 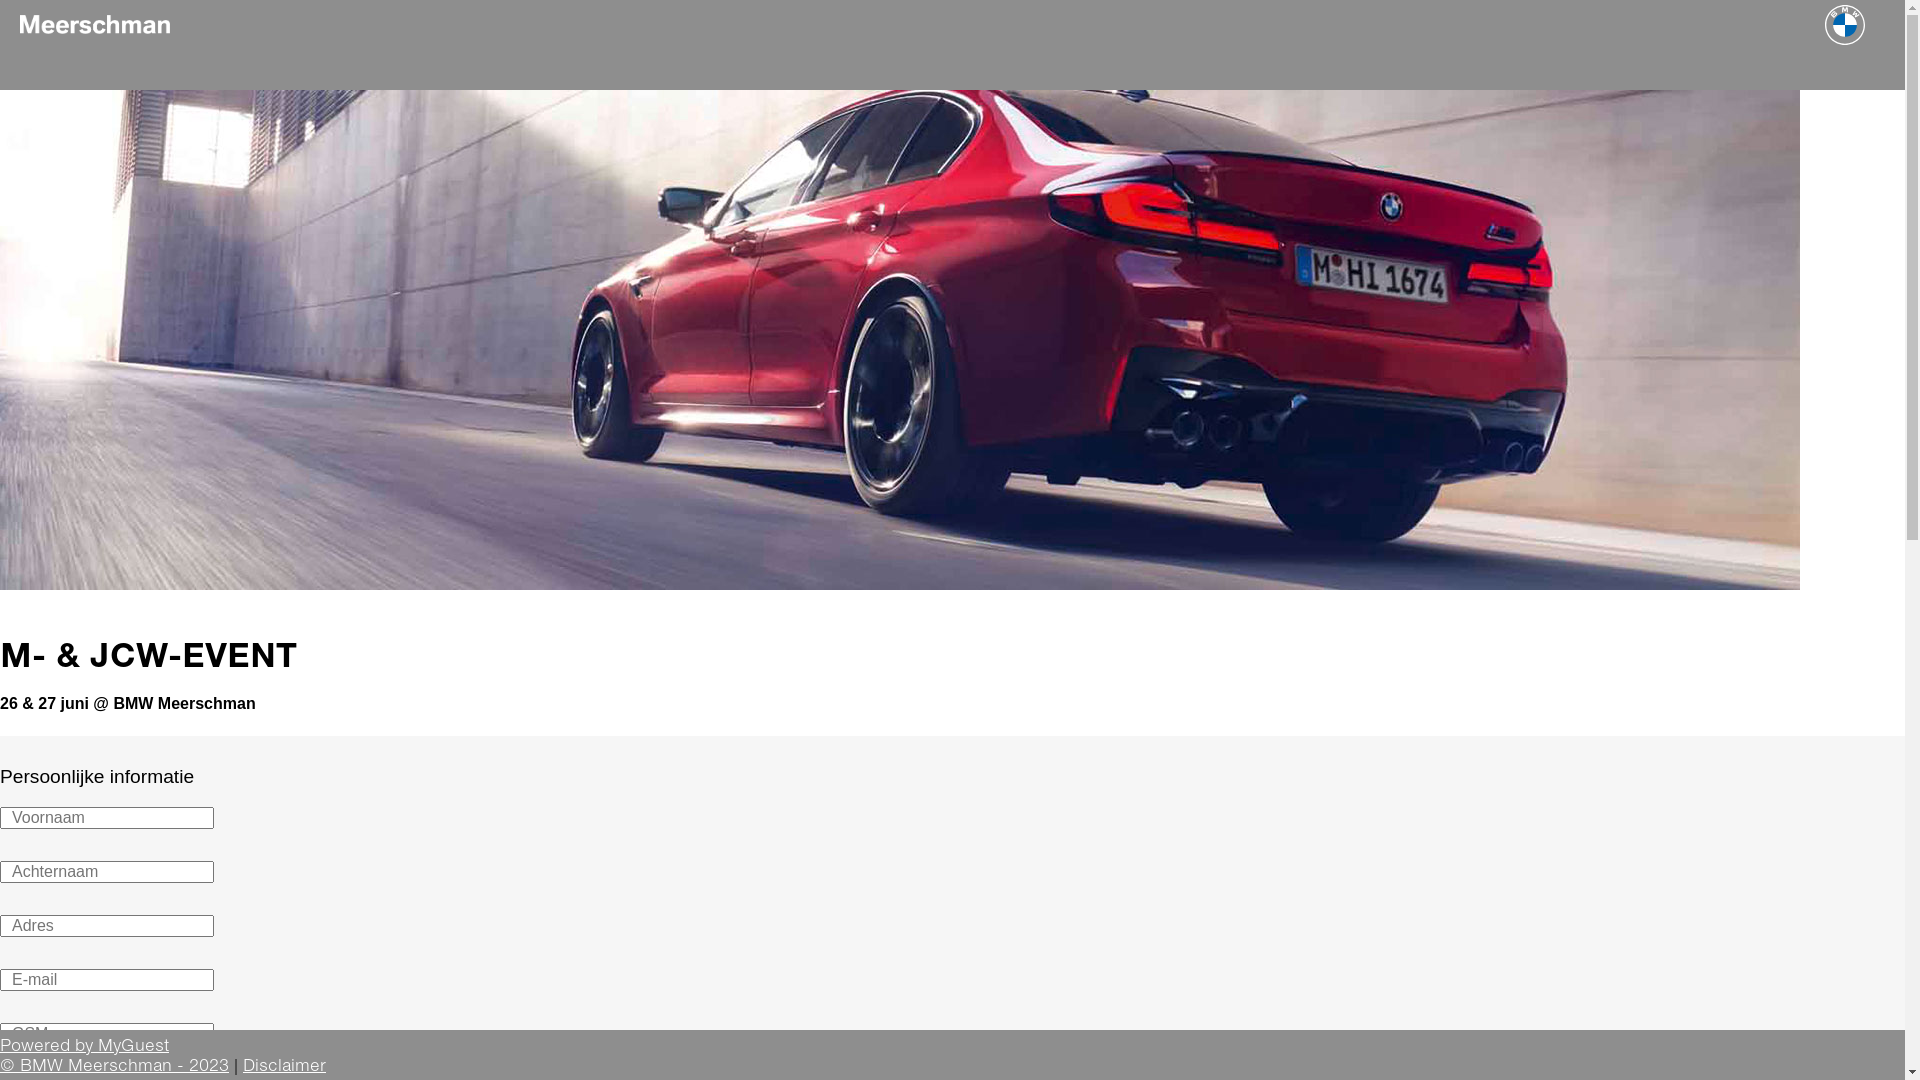 What do you see at coordinates (284, 1065) in the screenshot?
I see `Disclaimer` at bounding box center [284, 1065].